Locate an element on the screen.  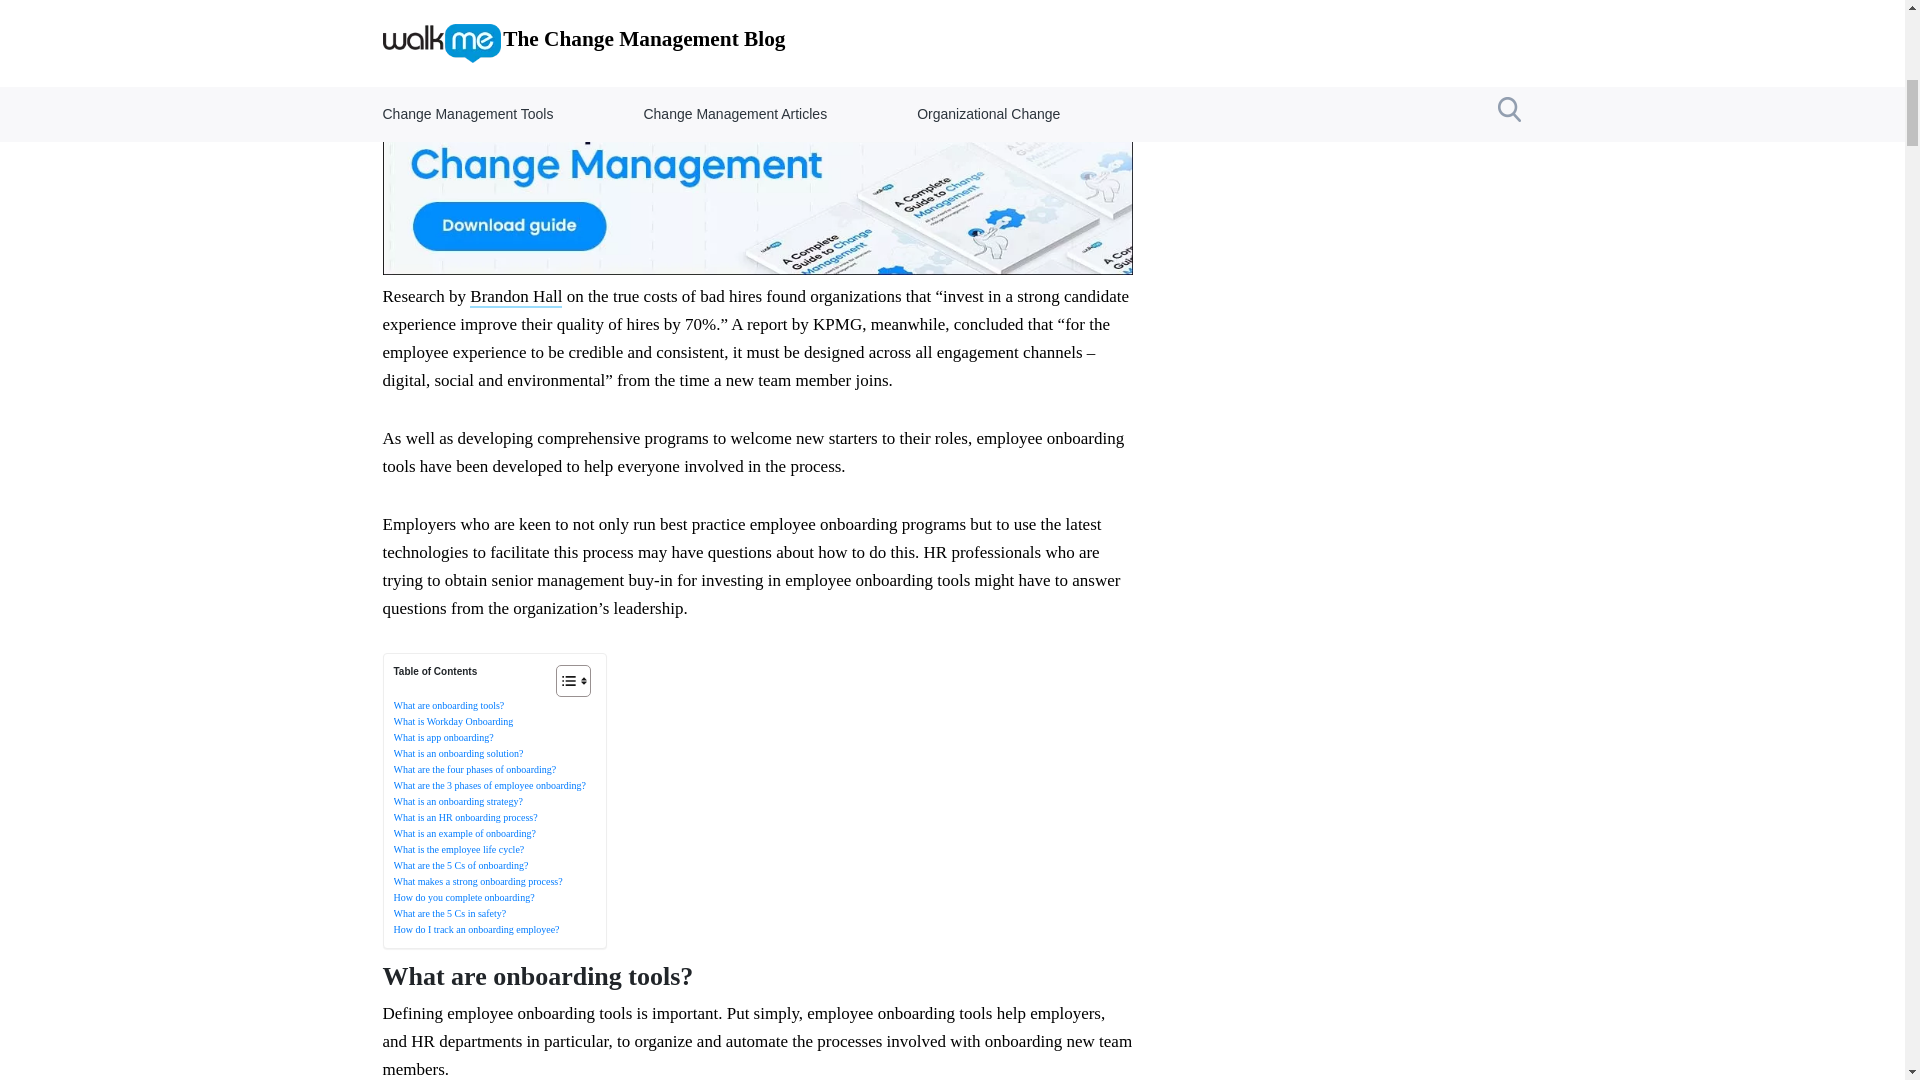
What is Workday Onboarding is located at coordinates (454, 721).